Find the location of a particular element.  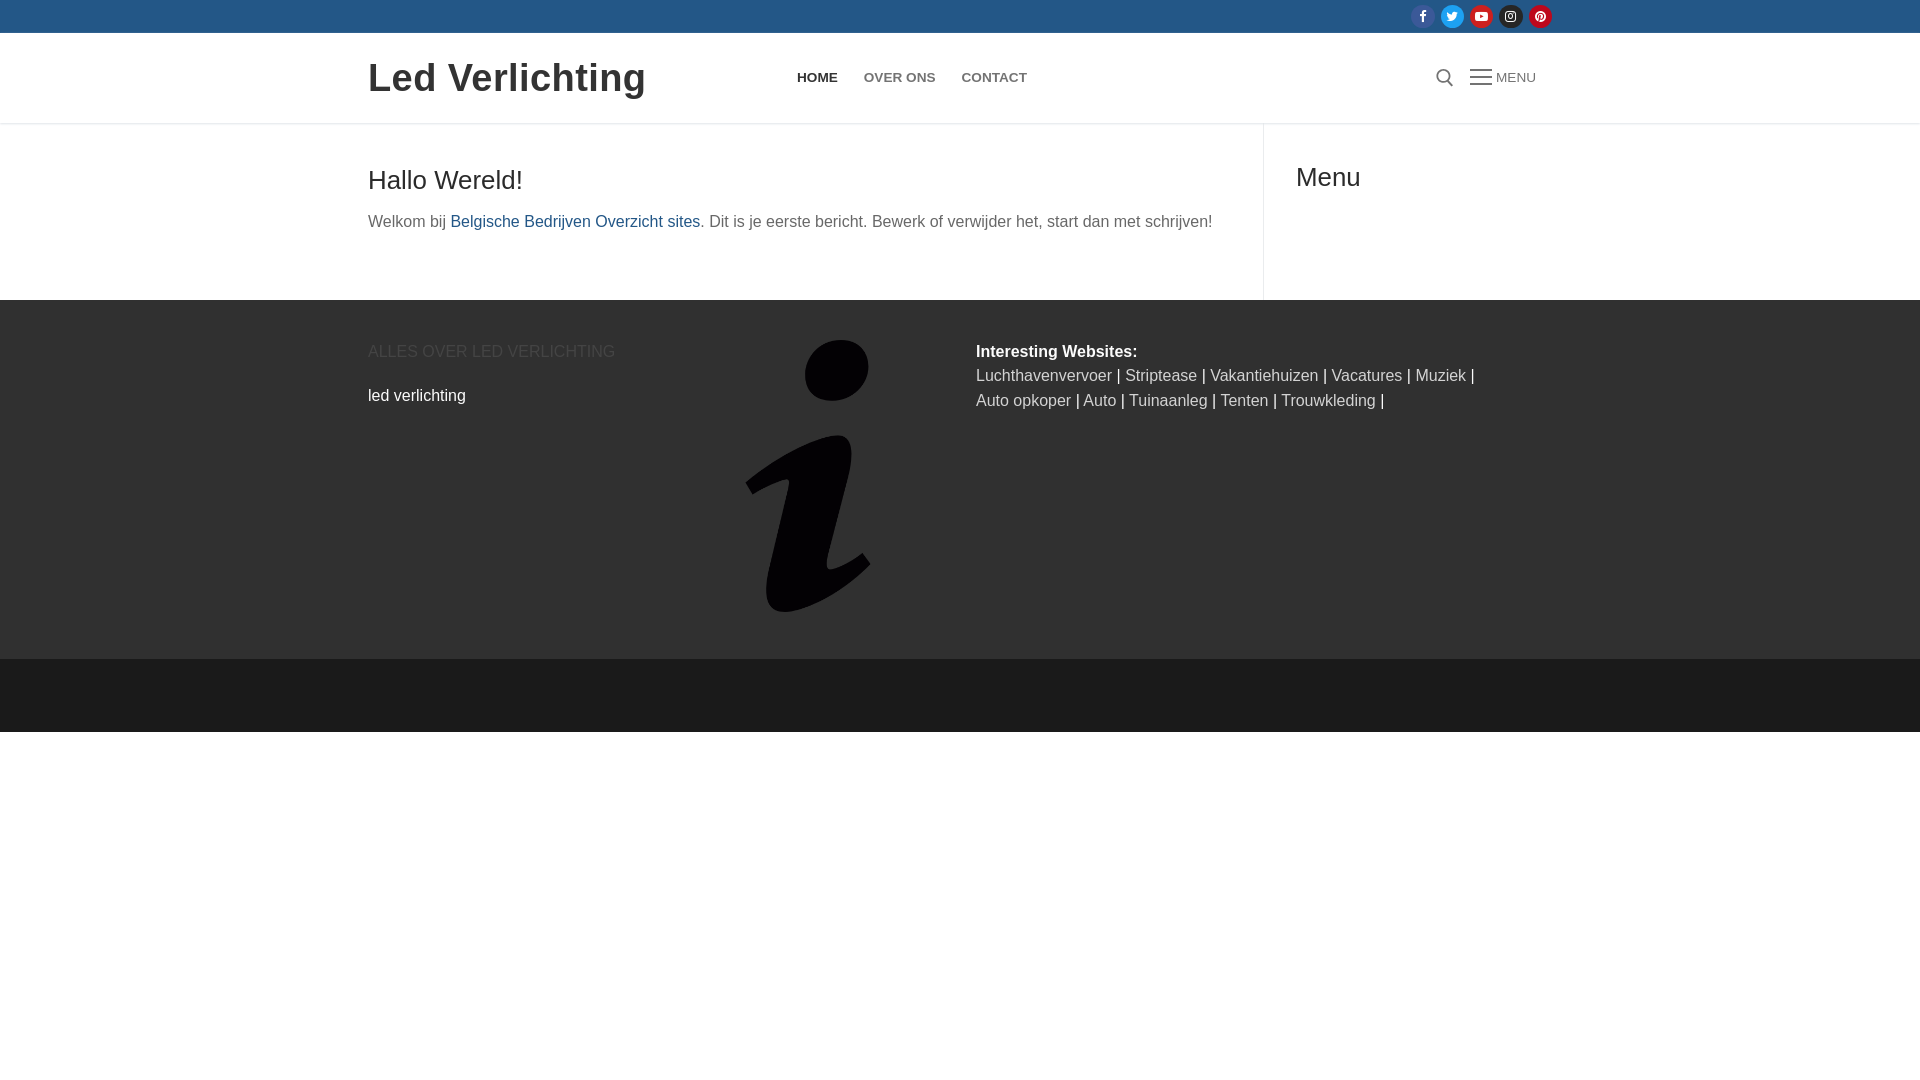

Belgische Bedrijven Overzicht sites is located at coordinates (575, 222).